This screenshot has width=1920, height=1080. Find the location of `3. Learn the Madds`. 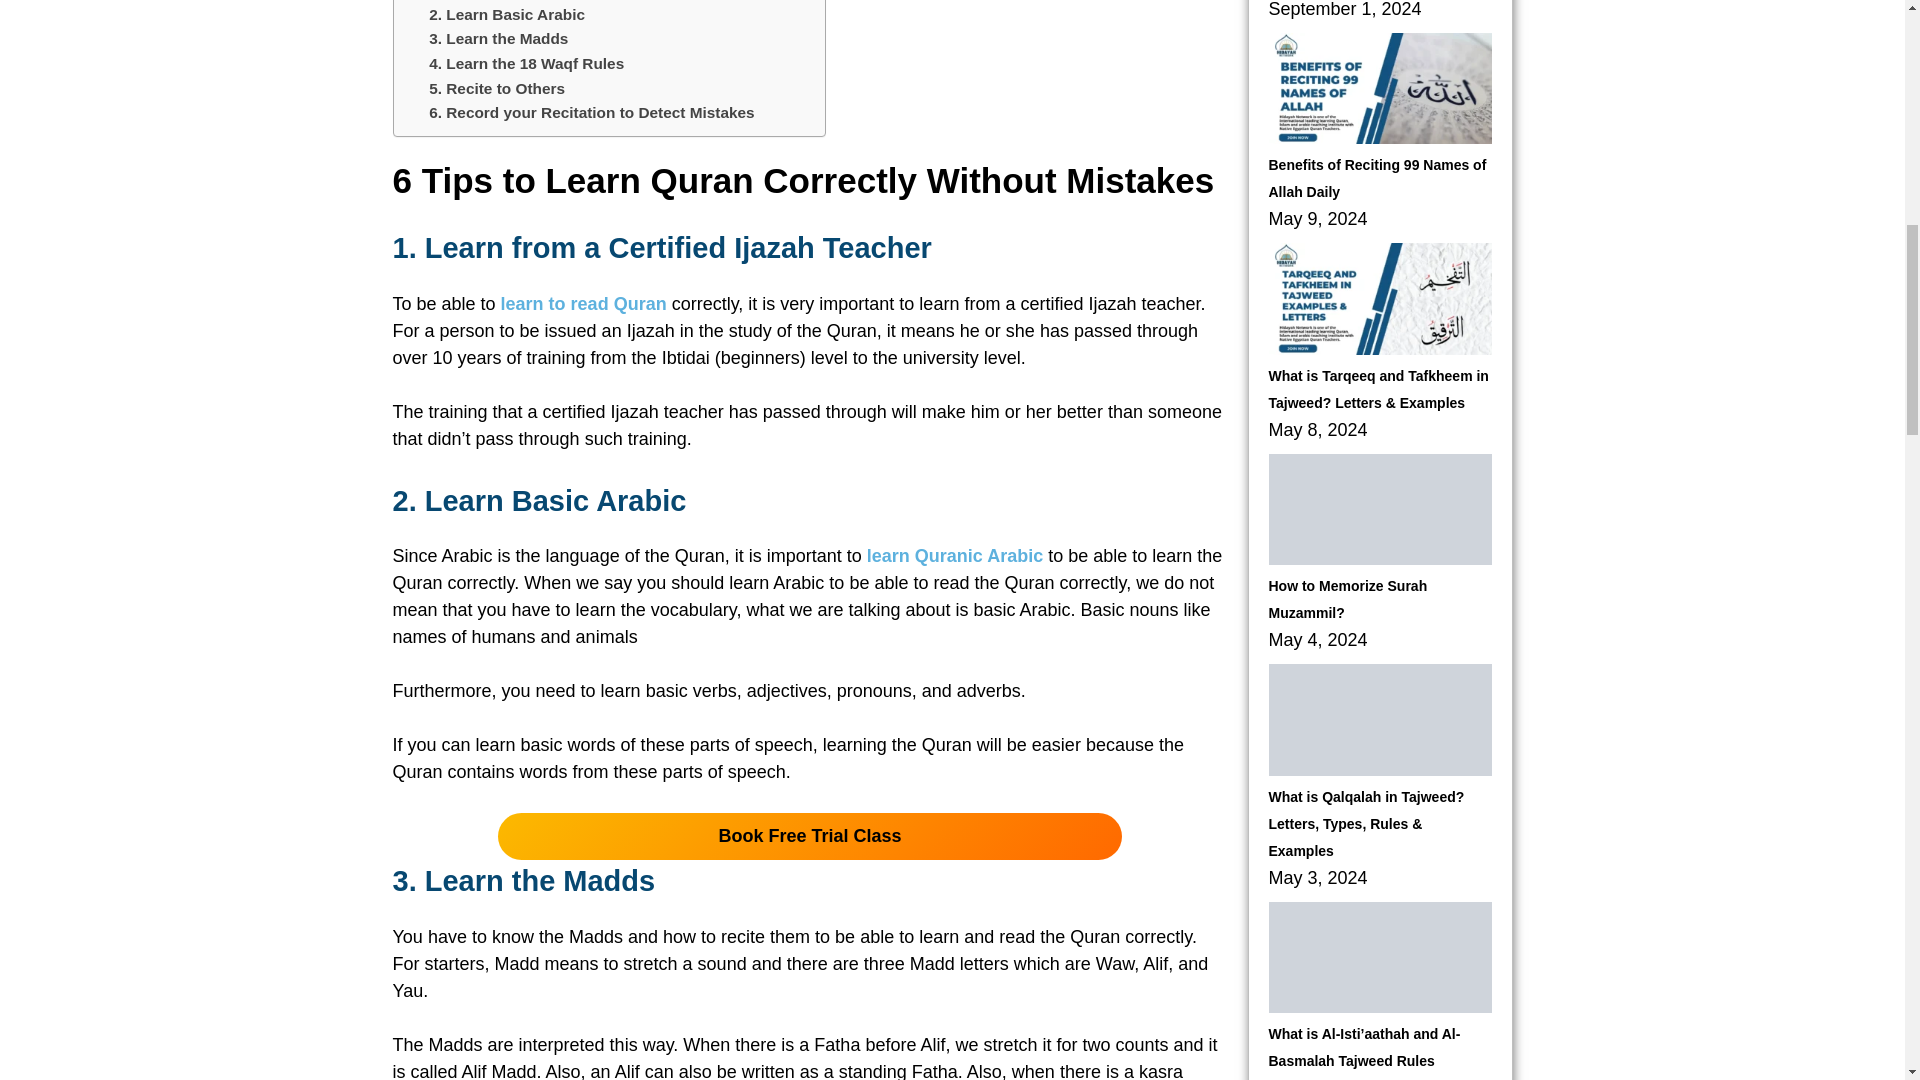

3. Learn the Madds is located at coordinates (498, 38).